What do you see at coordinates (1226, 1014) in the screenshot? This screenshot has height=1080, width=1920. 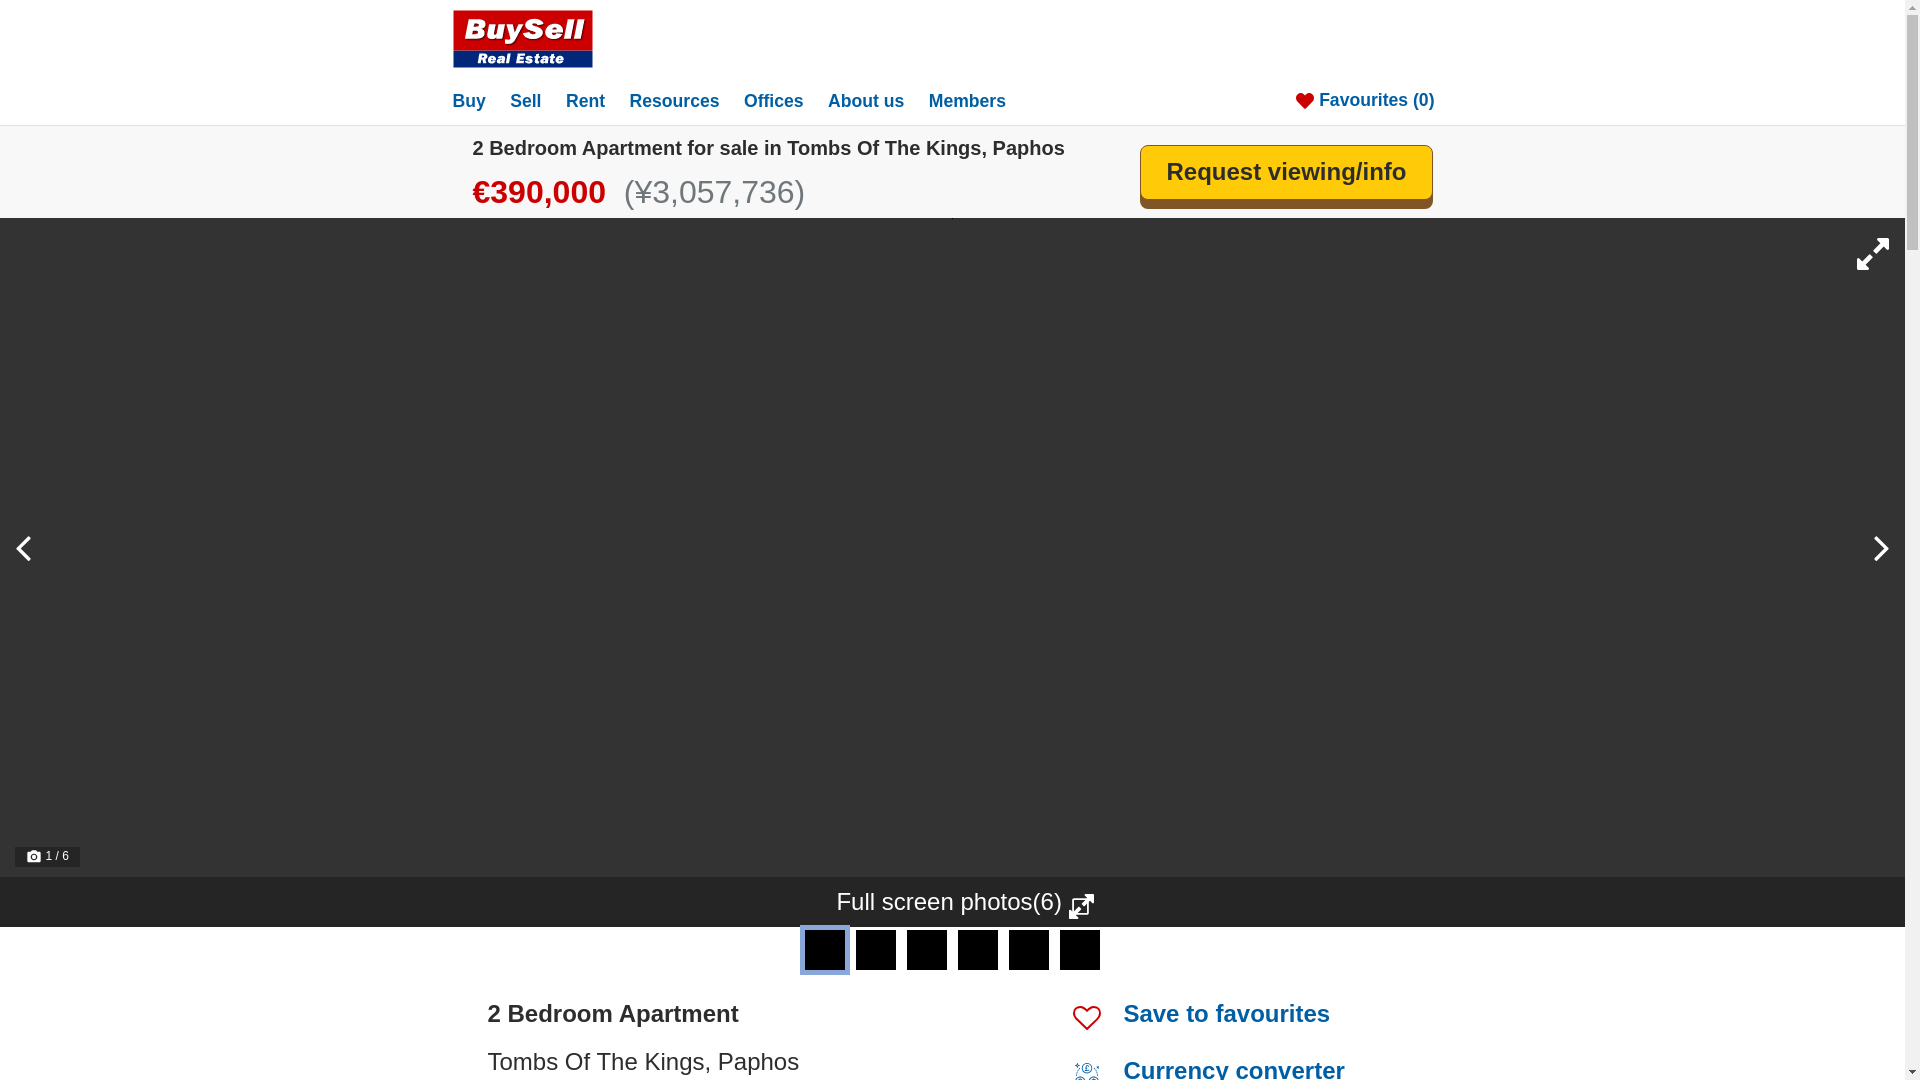 I see `Save to favourites` at bounding box center [1226, 1014].